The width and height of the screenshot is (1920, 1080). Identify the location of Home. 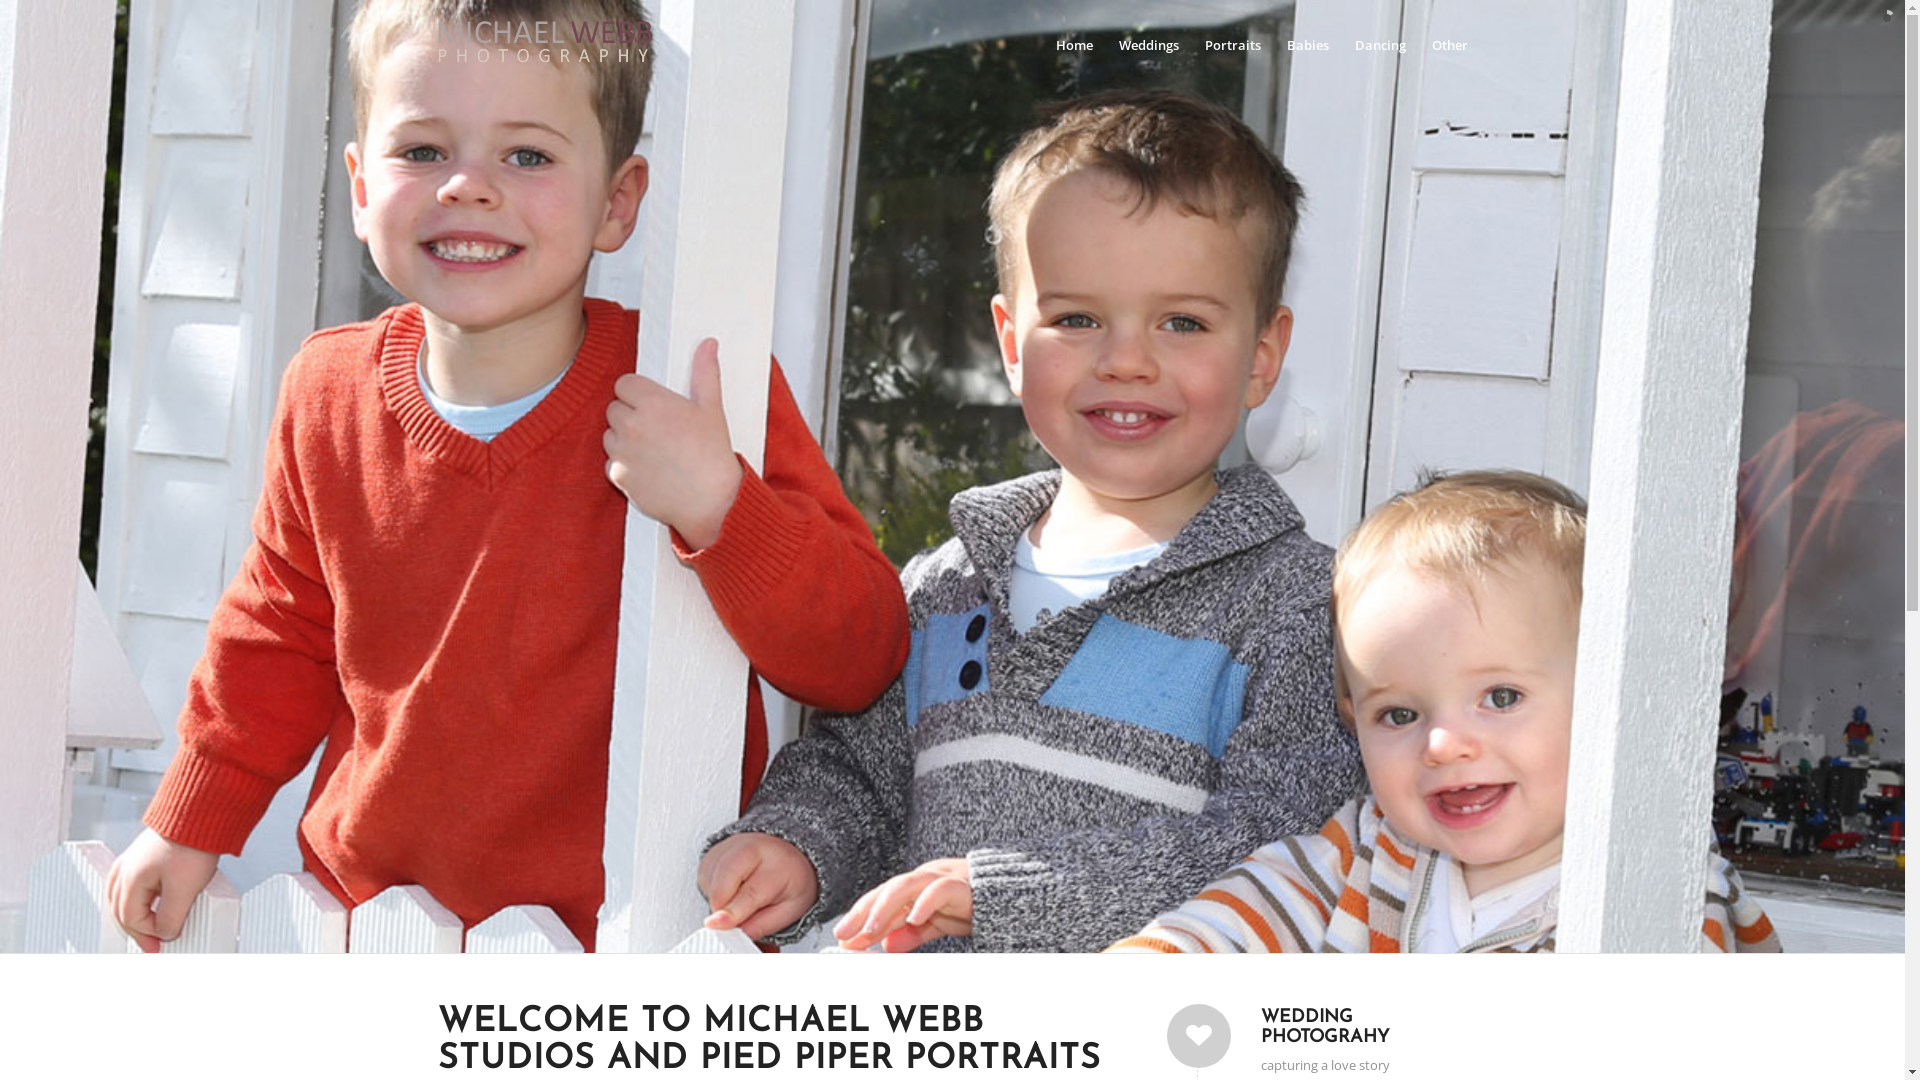
(1074, 45).